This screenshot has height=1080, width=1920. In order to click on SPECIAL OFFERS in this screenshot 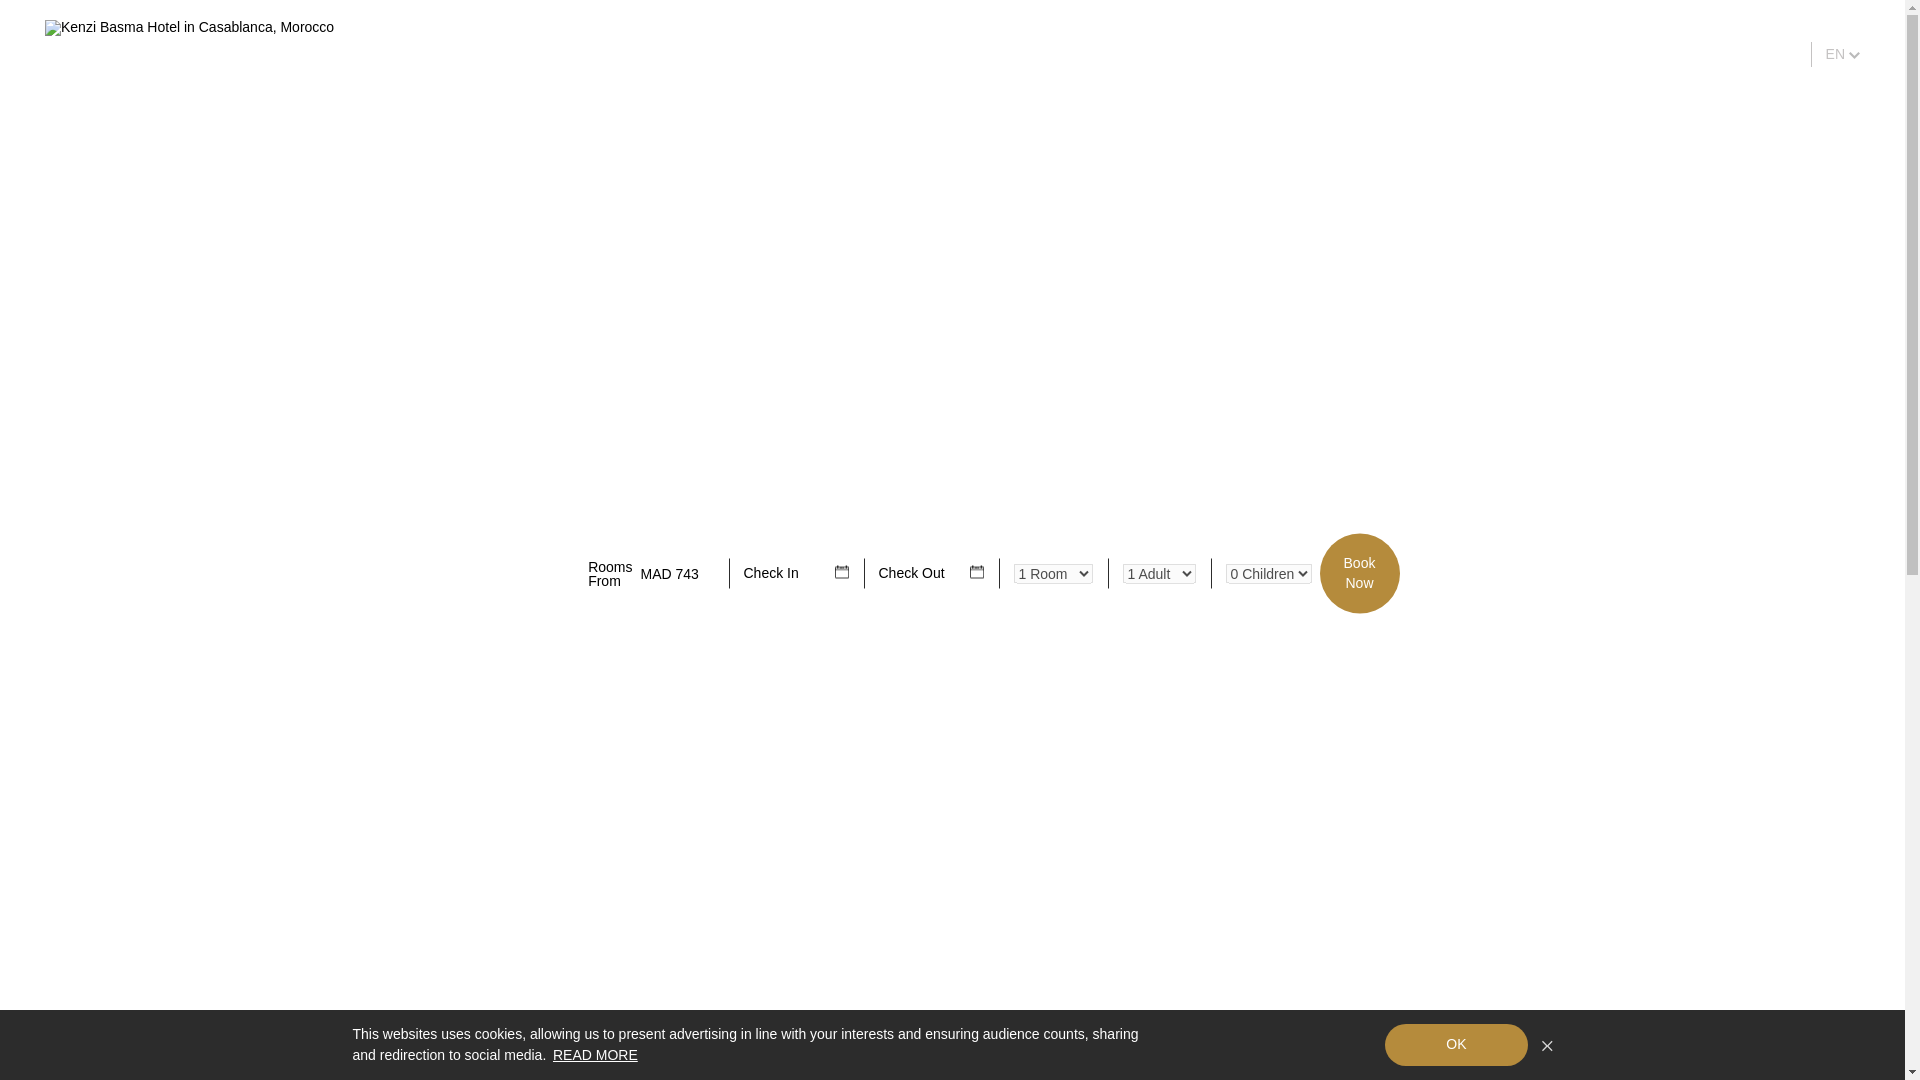, I will do `click(1375, 54)`.